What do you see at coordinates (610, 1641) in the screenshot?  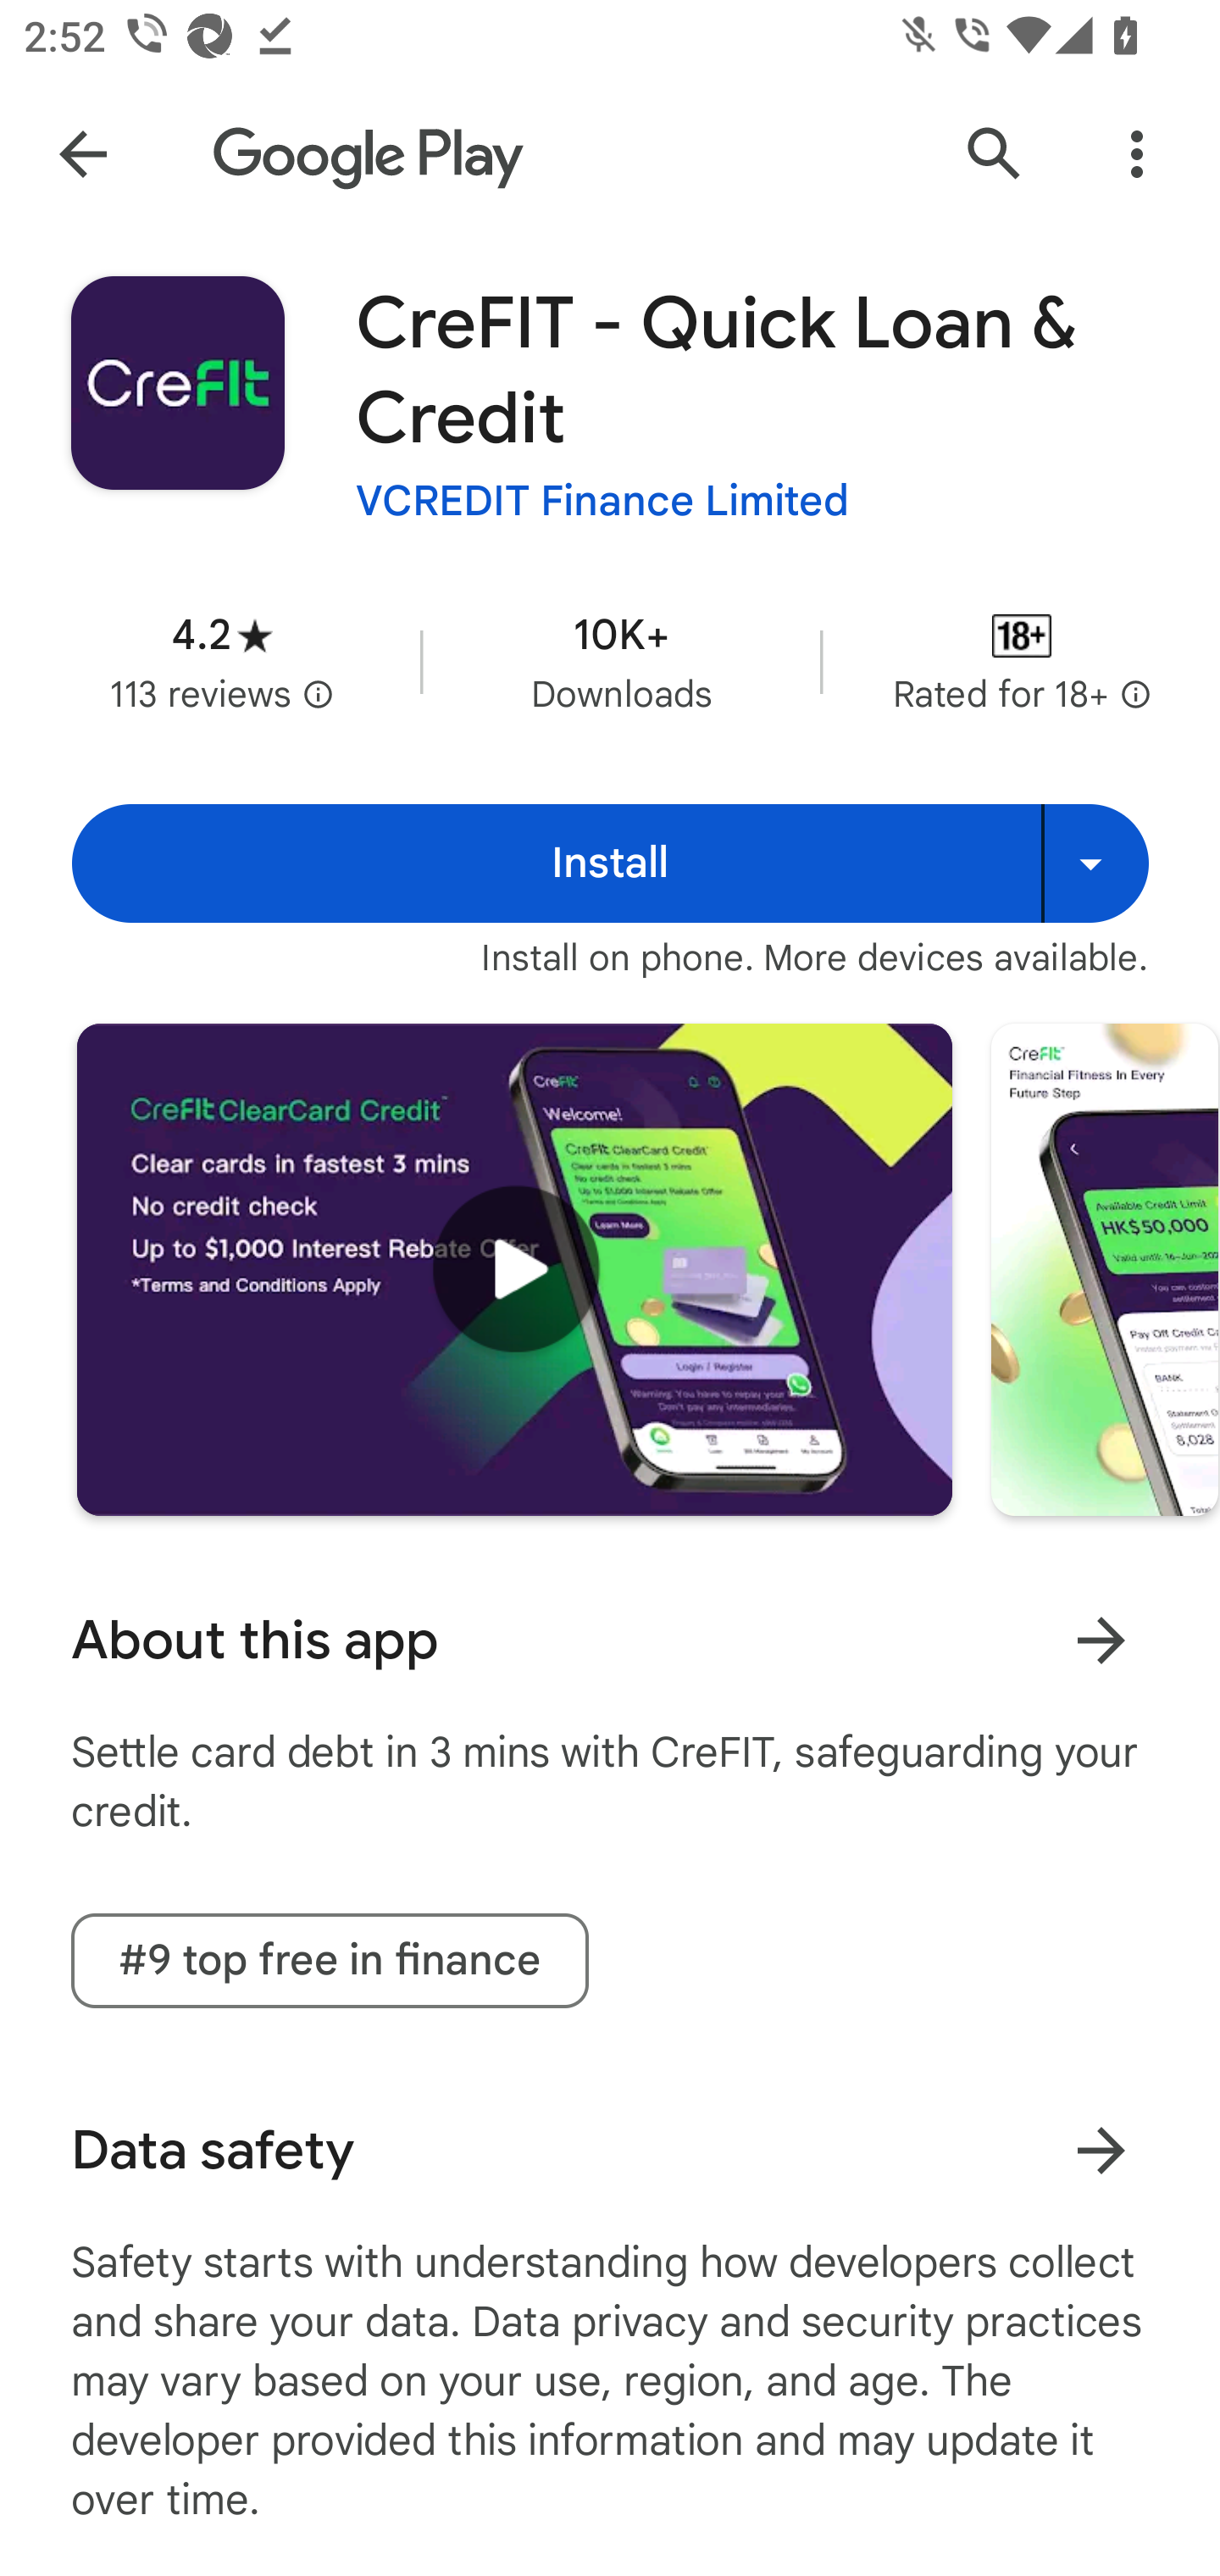 I see `About this app Learn more About this app` at bounding box center [610, 1641].